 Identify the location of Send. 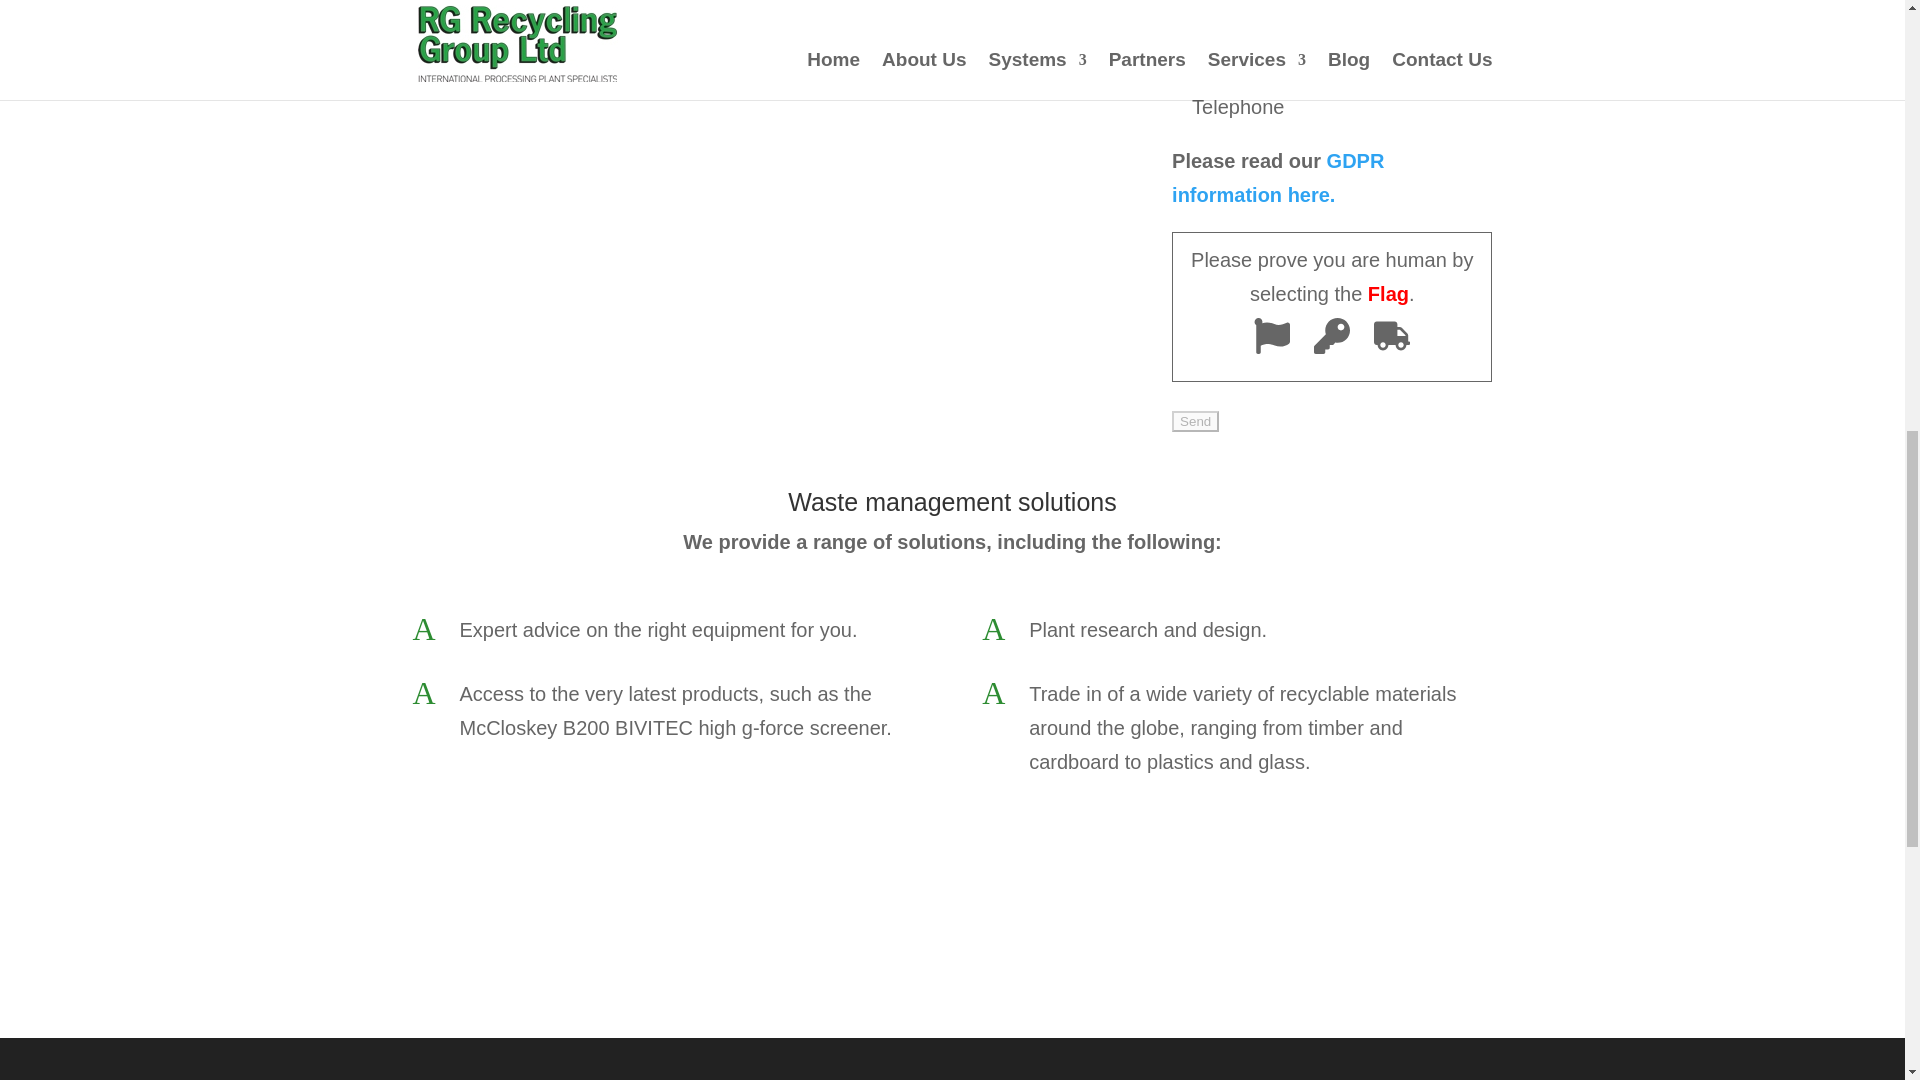
(1195, 422).